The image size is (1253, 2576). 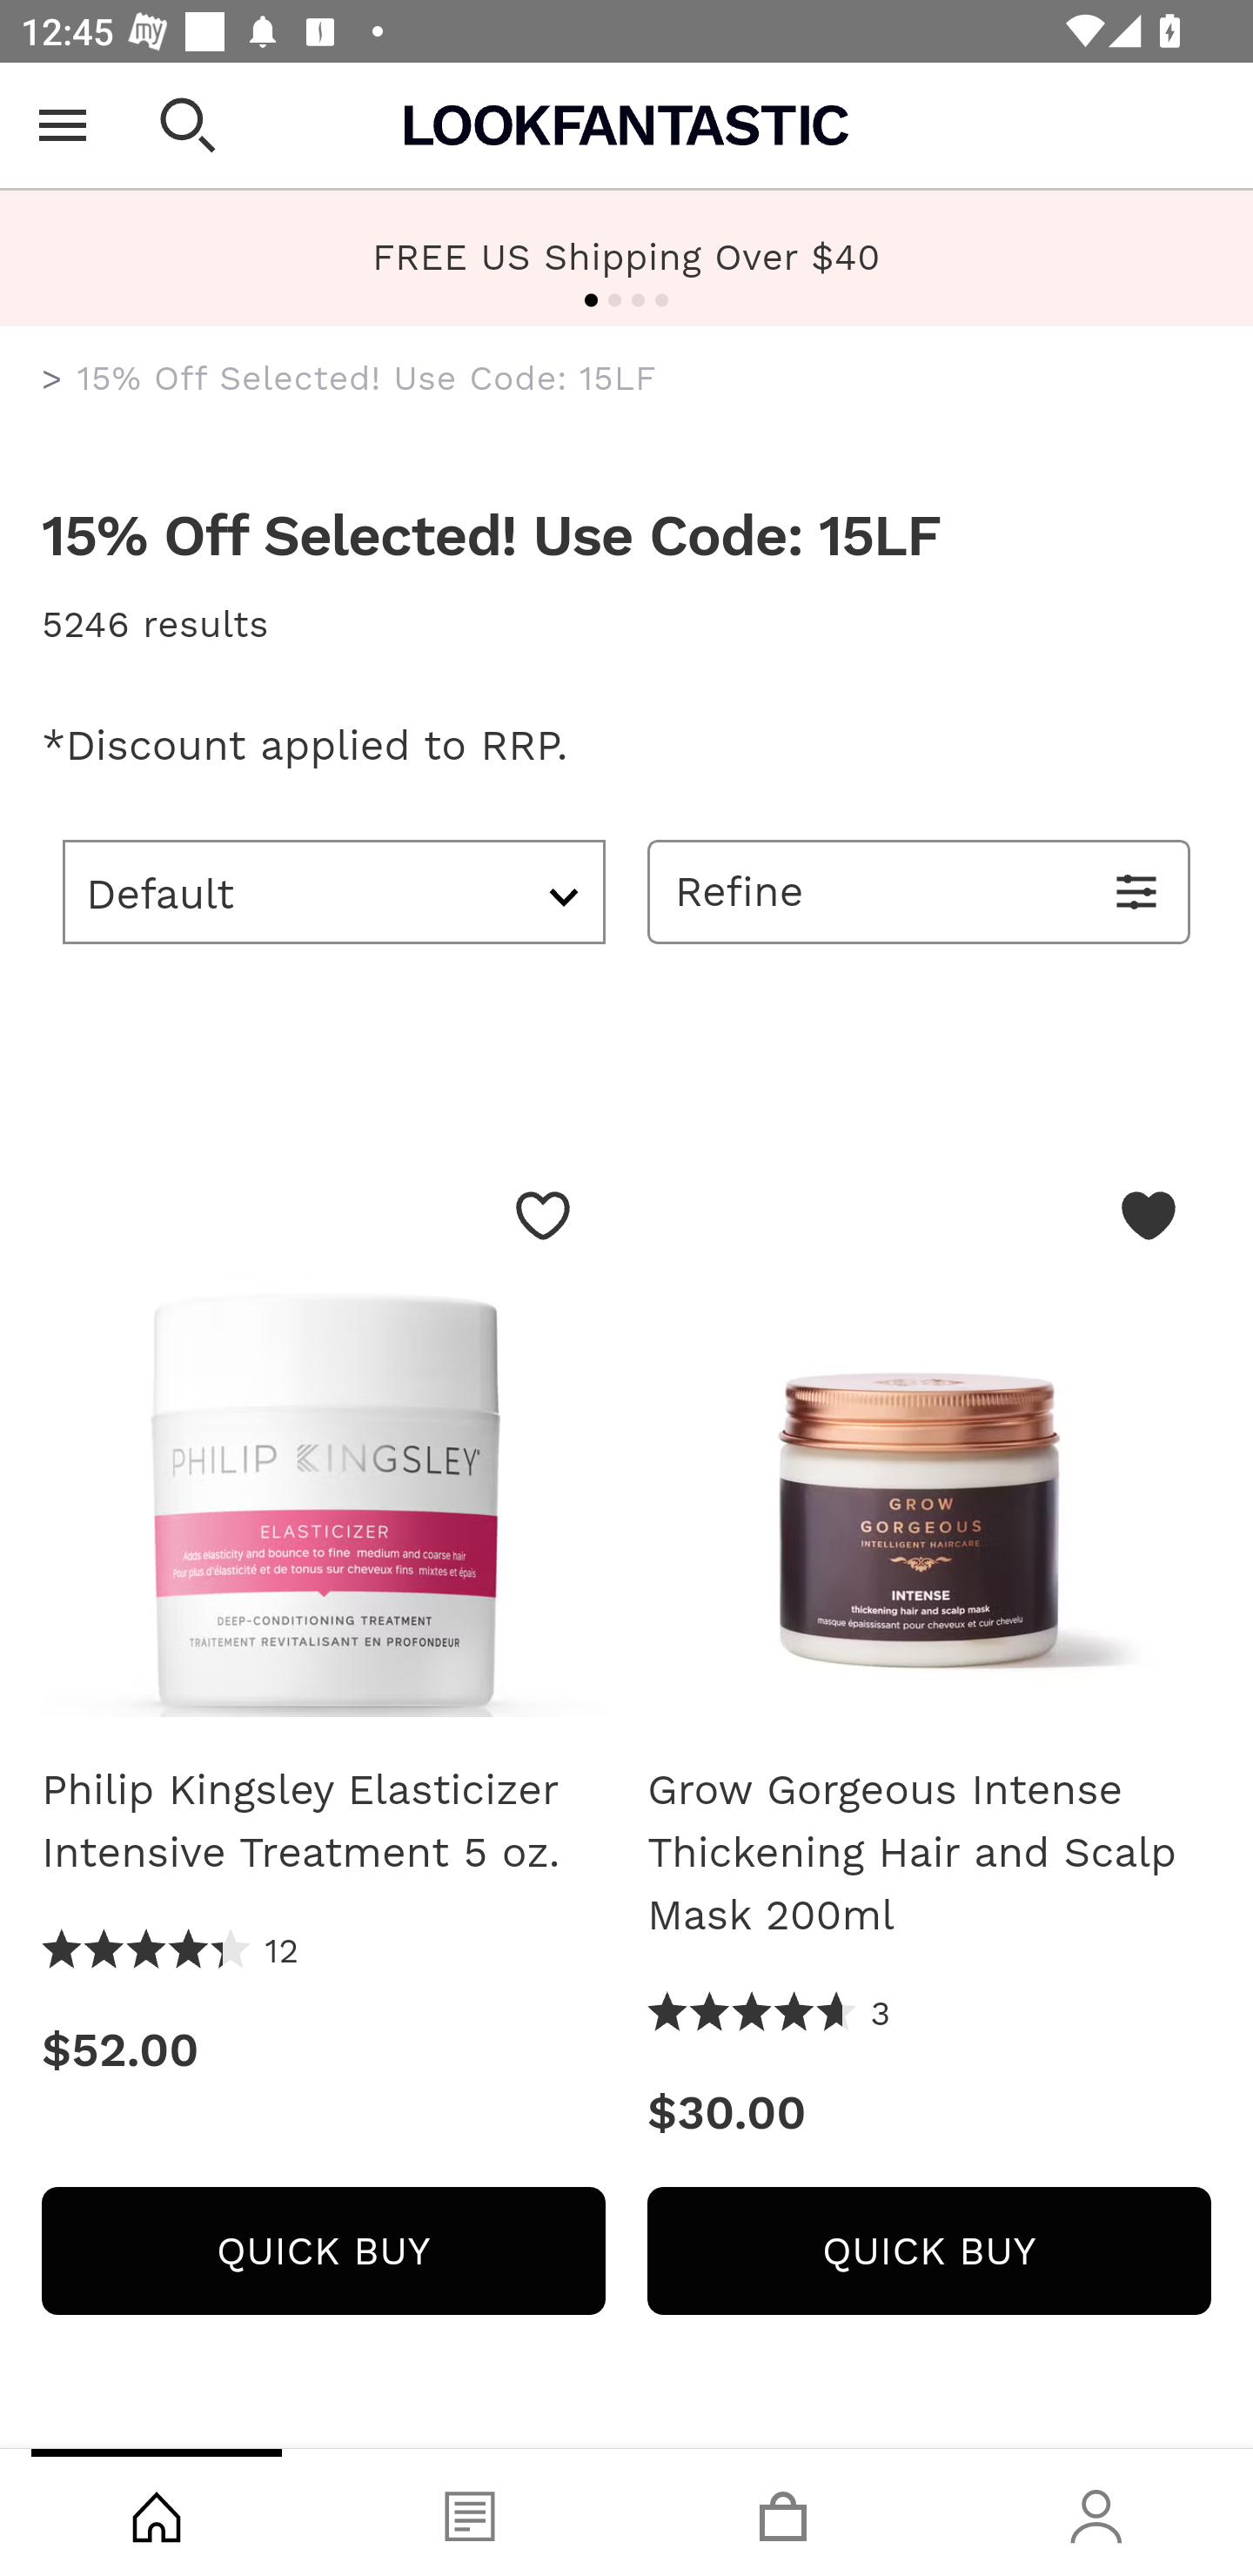 What do you see at coordinates (1149, 1215) in the screenshot?
I see `Saved to Wishlist` at bounding box center [1149, 1215].